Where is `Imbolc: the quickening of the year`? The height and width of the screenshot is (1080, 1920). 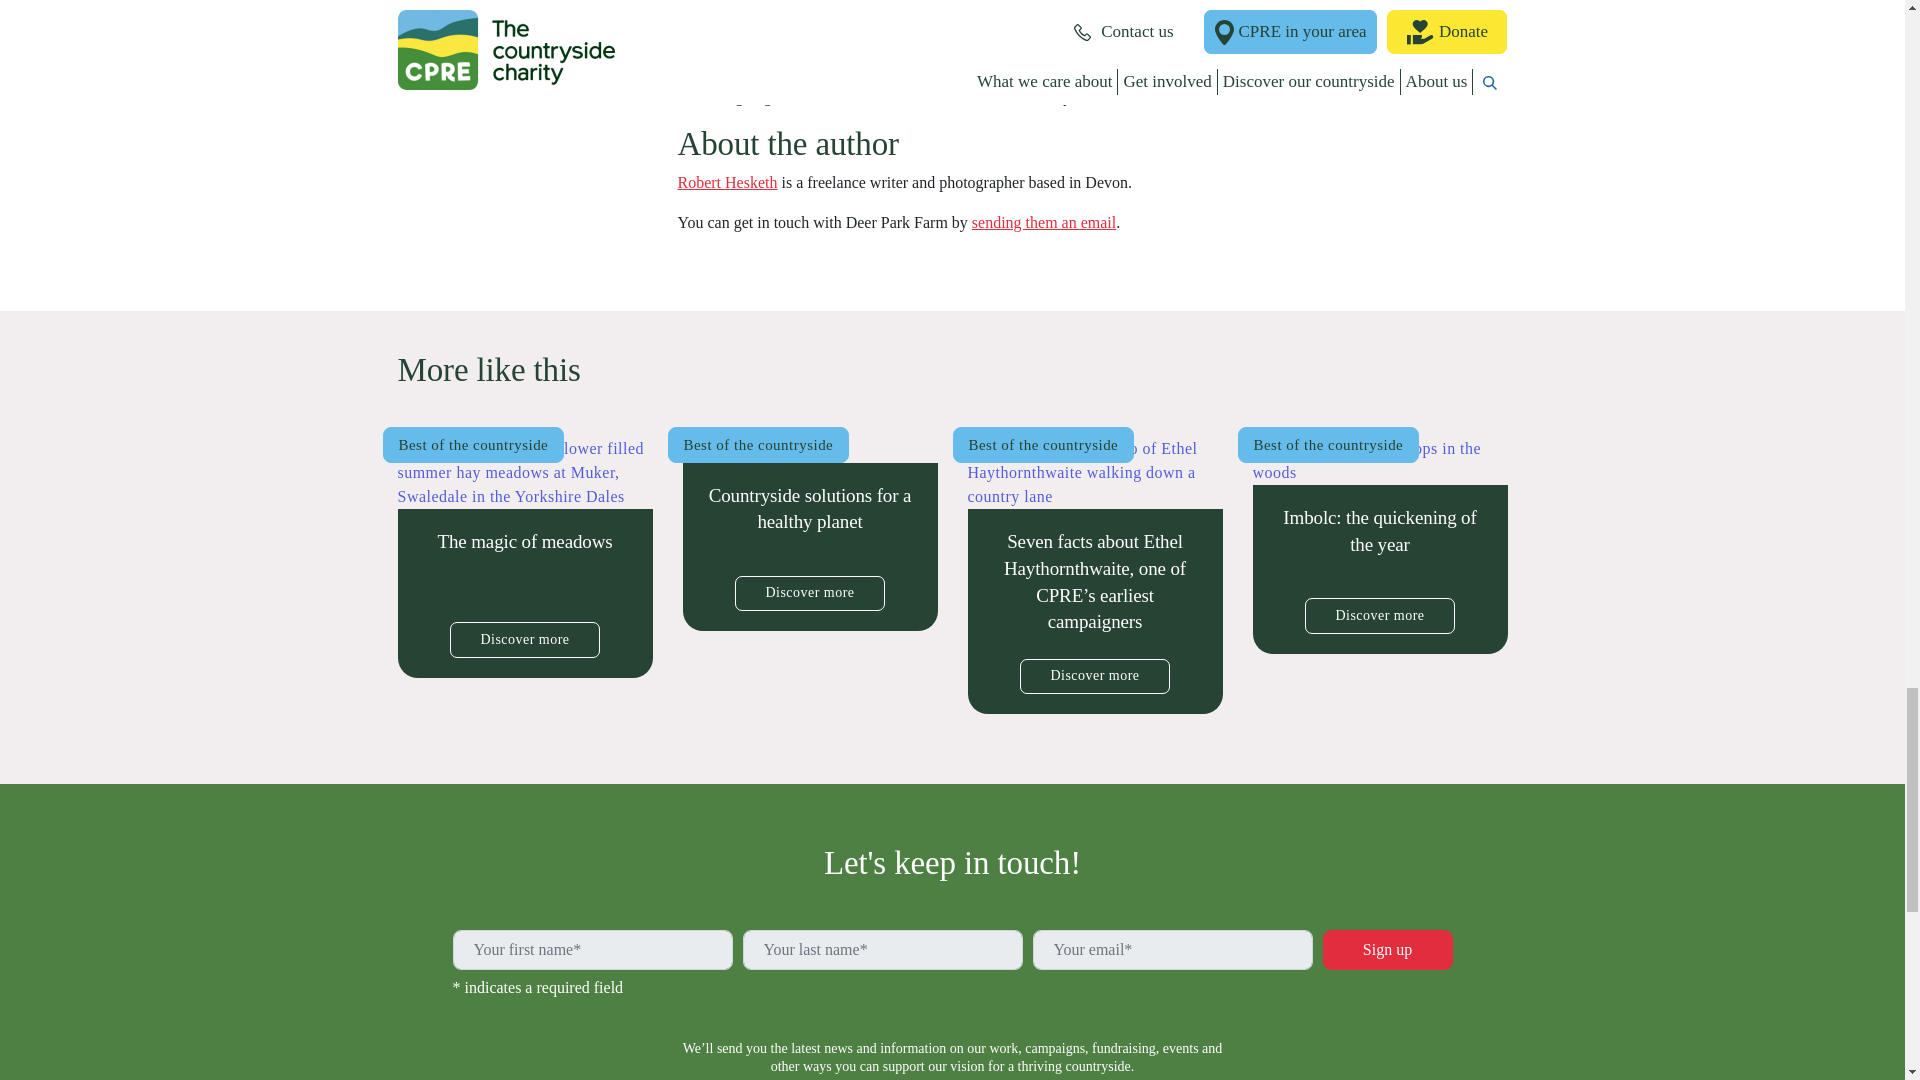 Imbolc: the quickening of the year is located at coordinates (1379, 546).